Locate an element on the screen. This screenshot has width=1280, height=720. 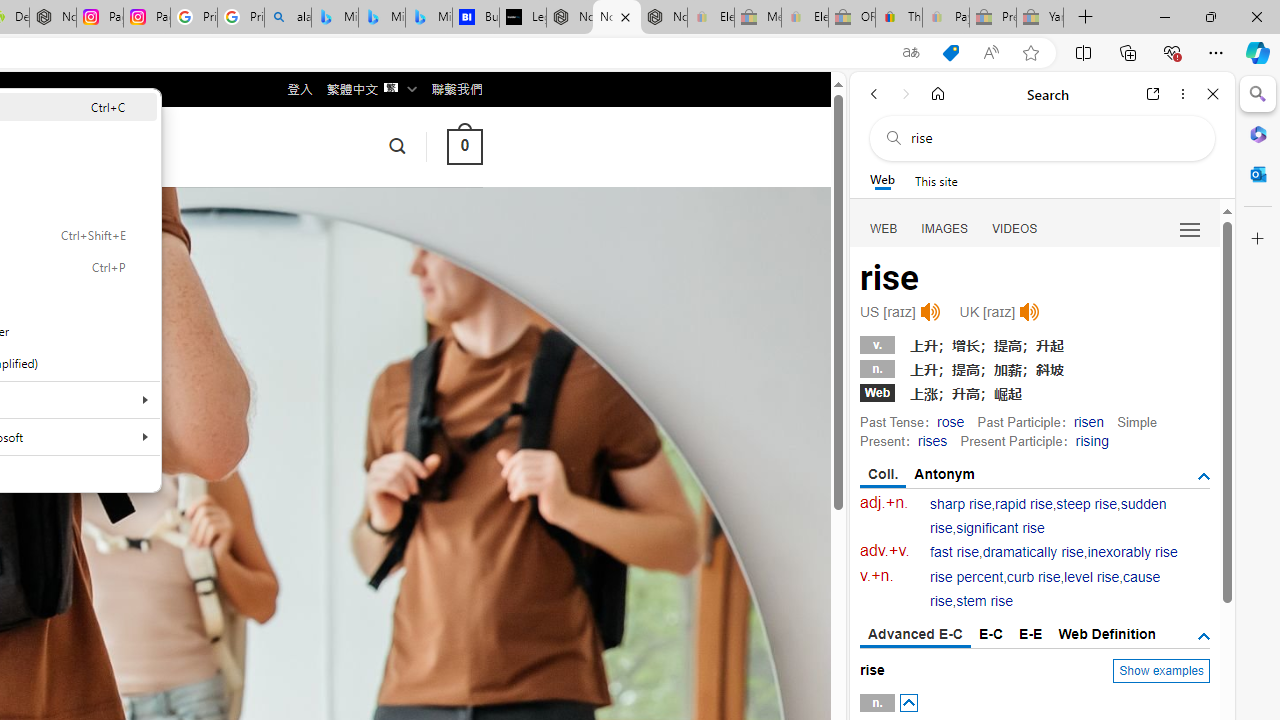
rises is located at coordinates (932, 440).